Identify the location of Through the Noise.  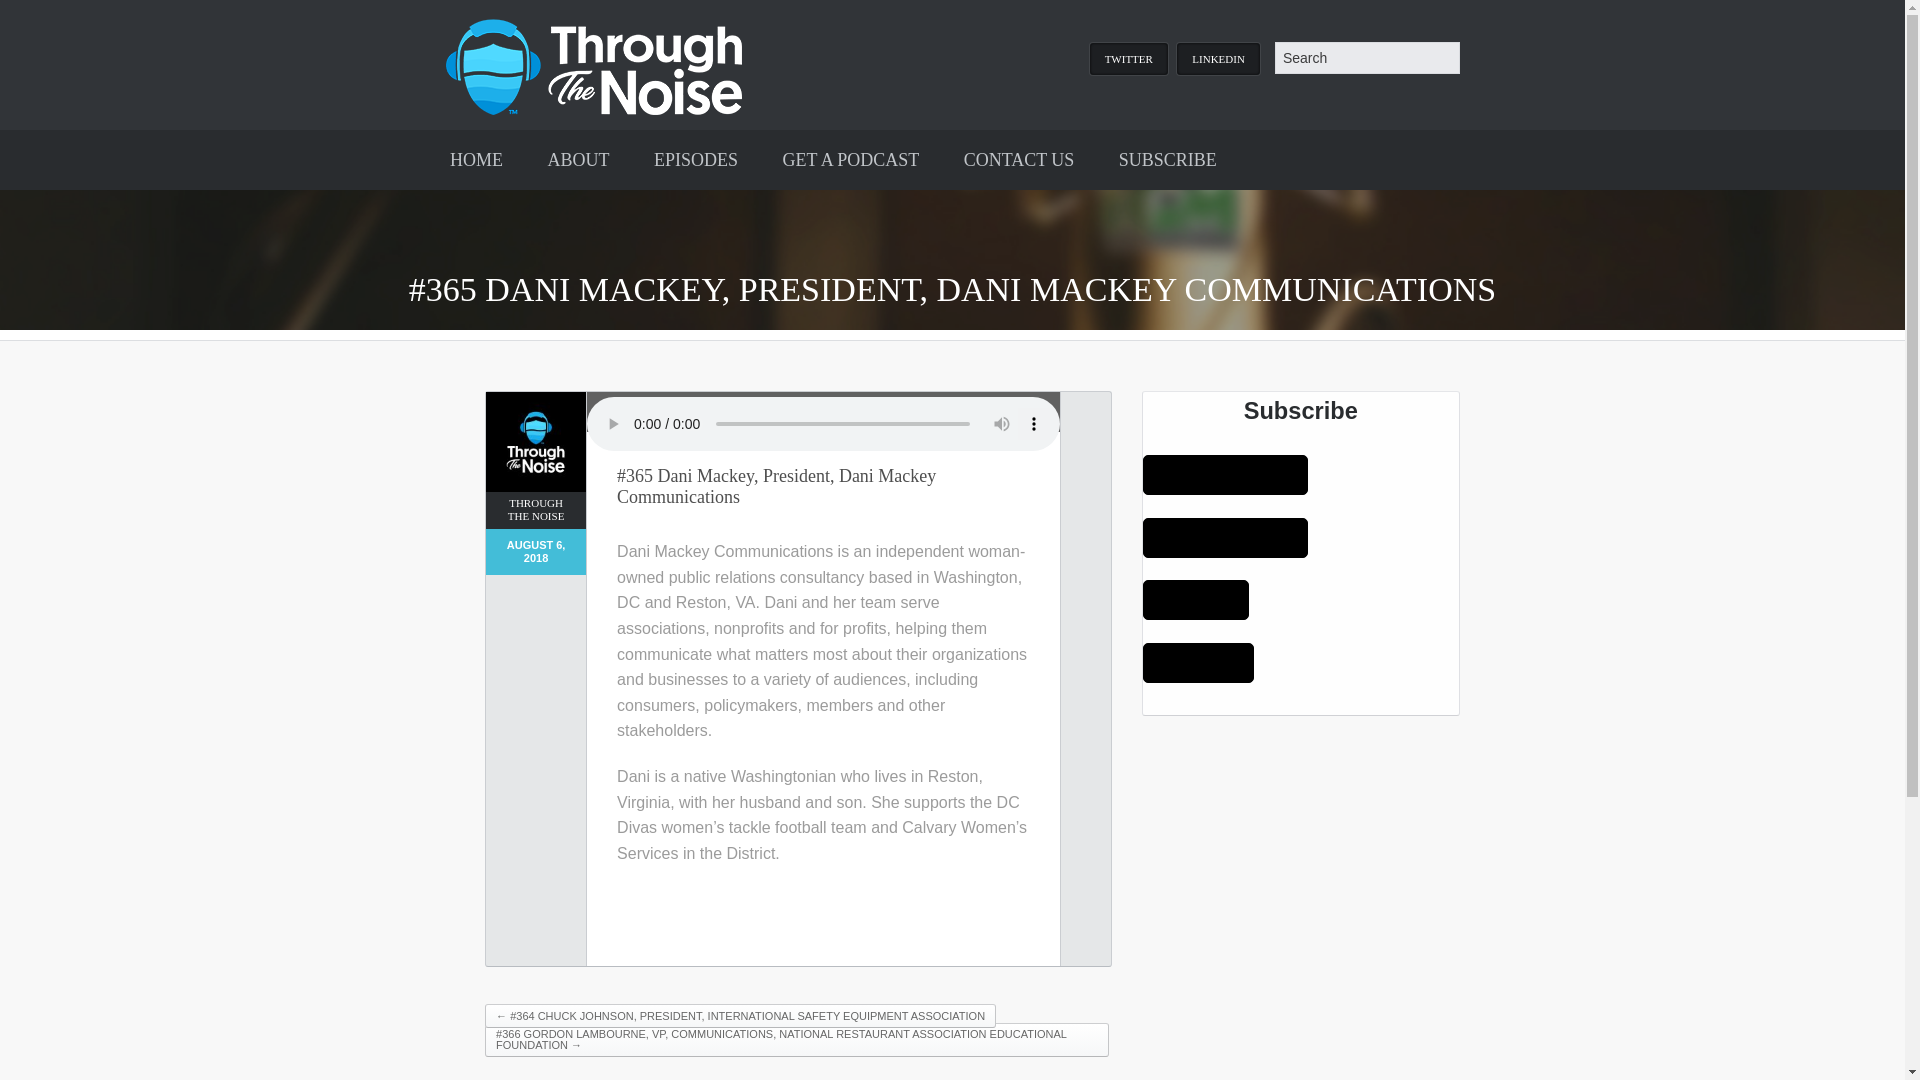
(594, 64).